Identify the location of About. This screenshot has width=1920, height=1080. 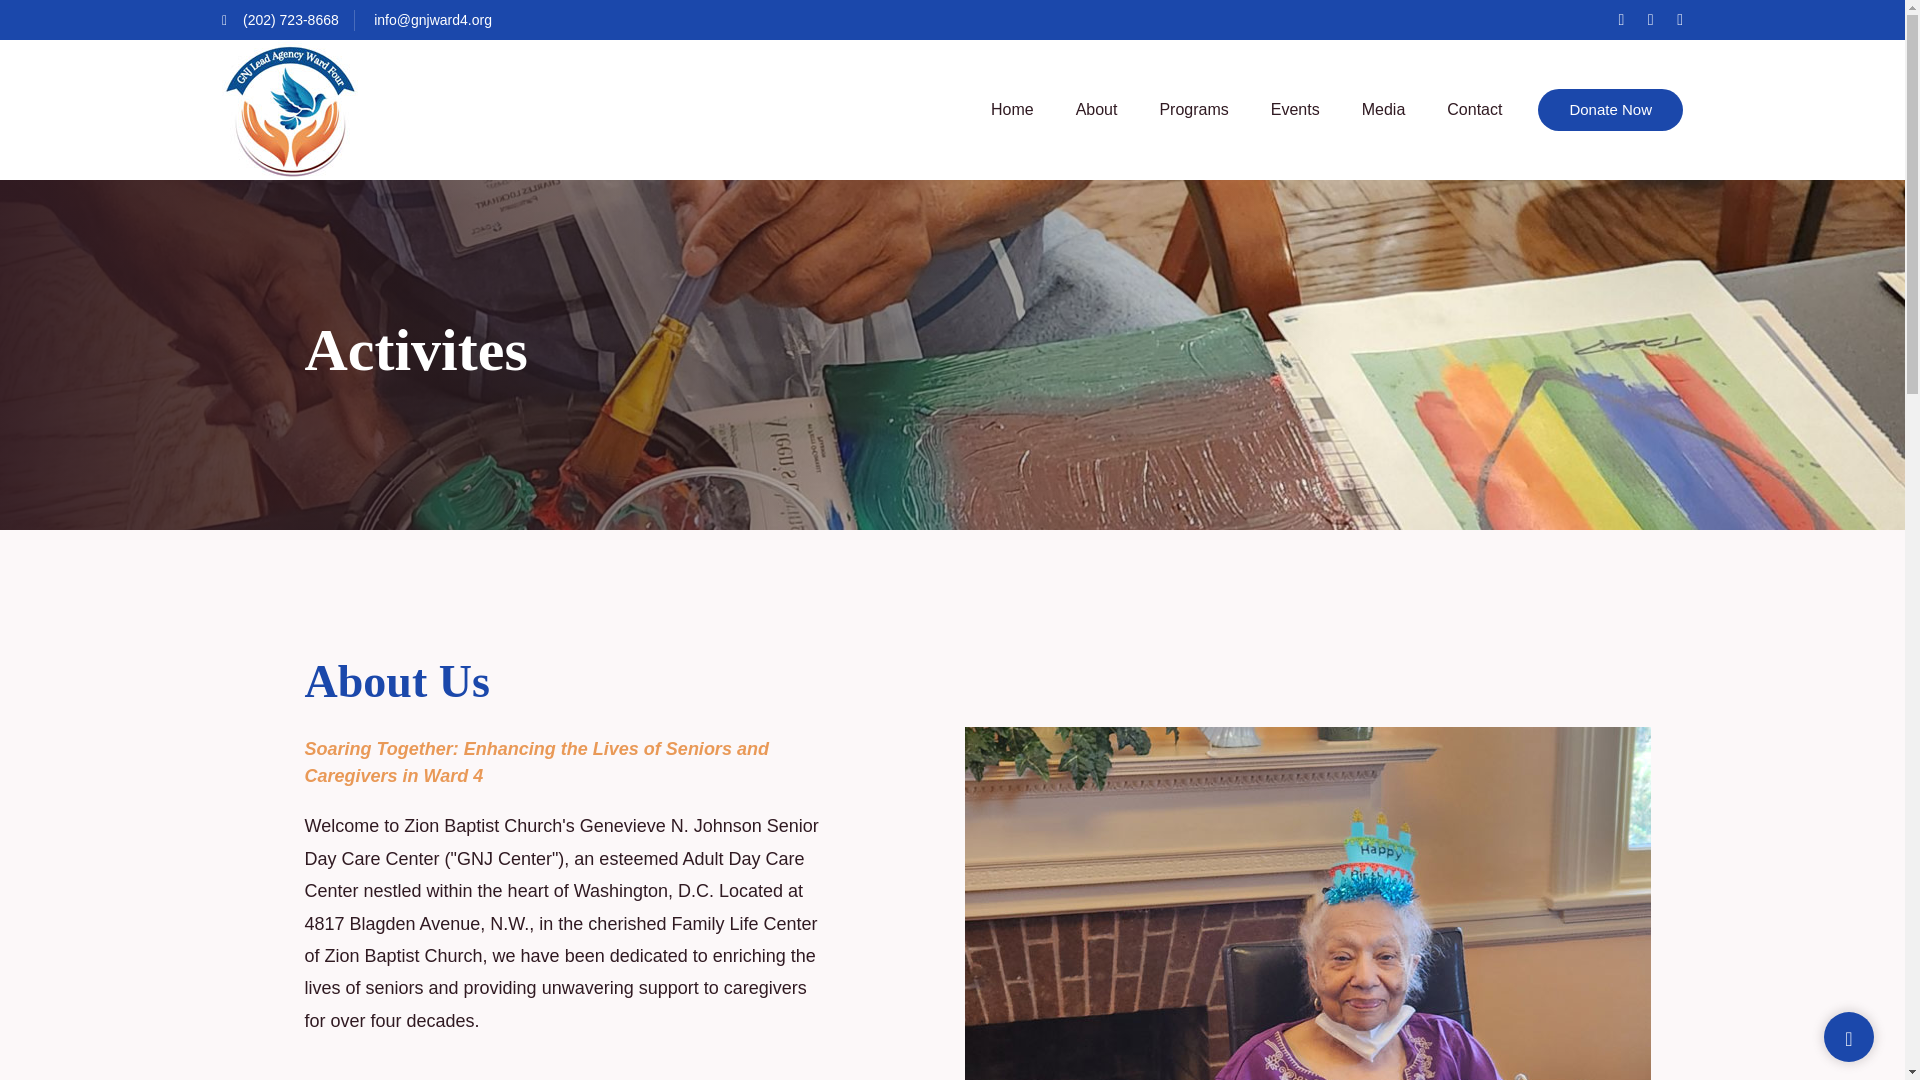
(1097, 109).